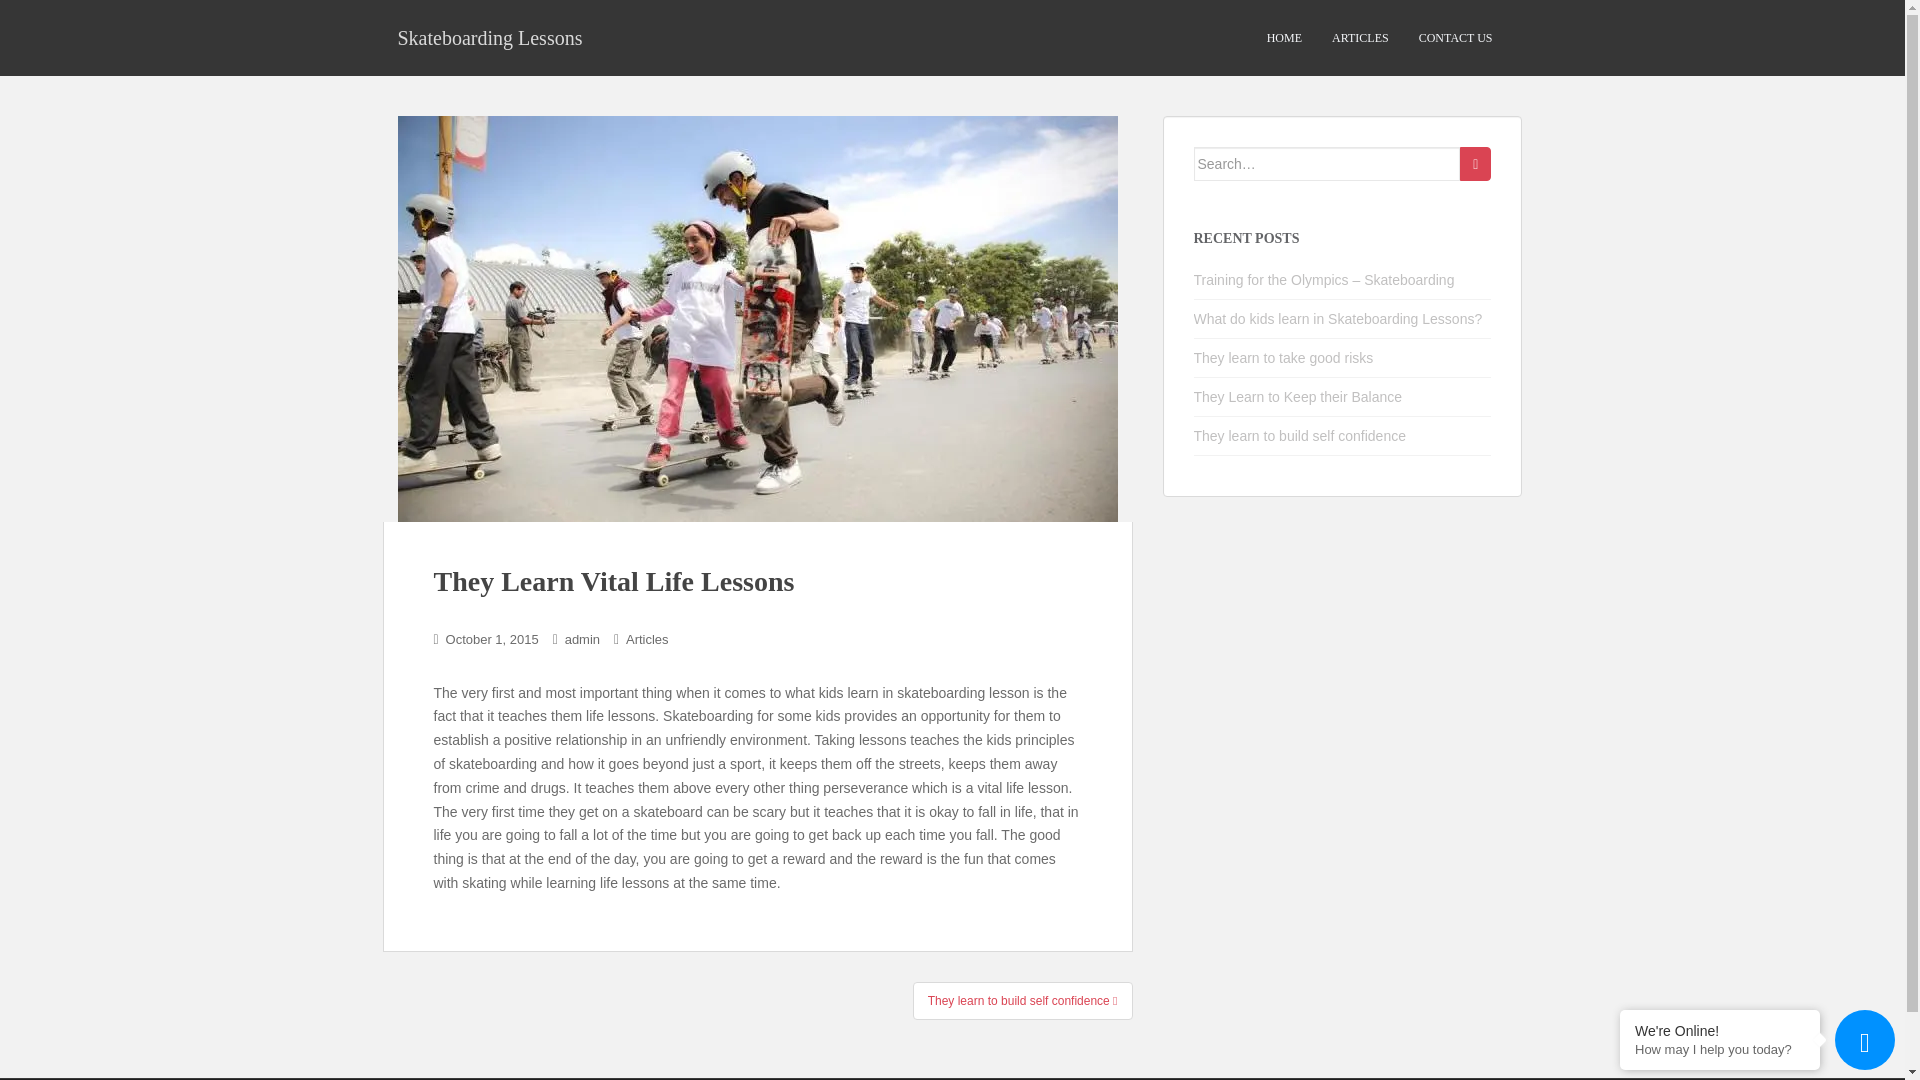  Describe the element at coordinates (1360, 38) in the screenshot. I see `ARTICLES` at that location.